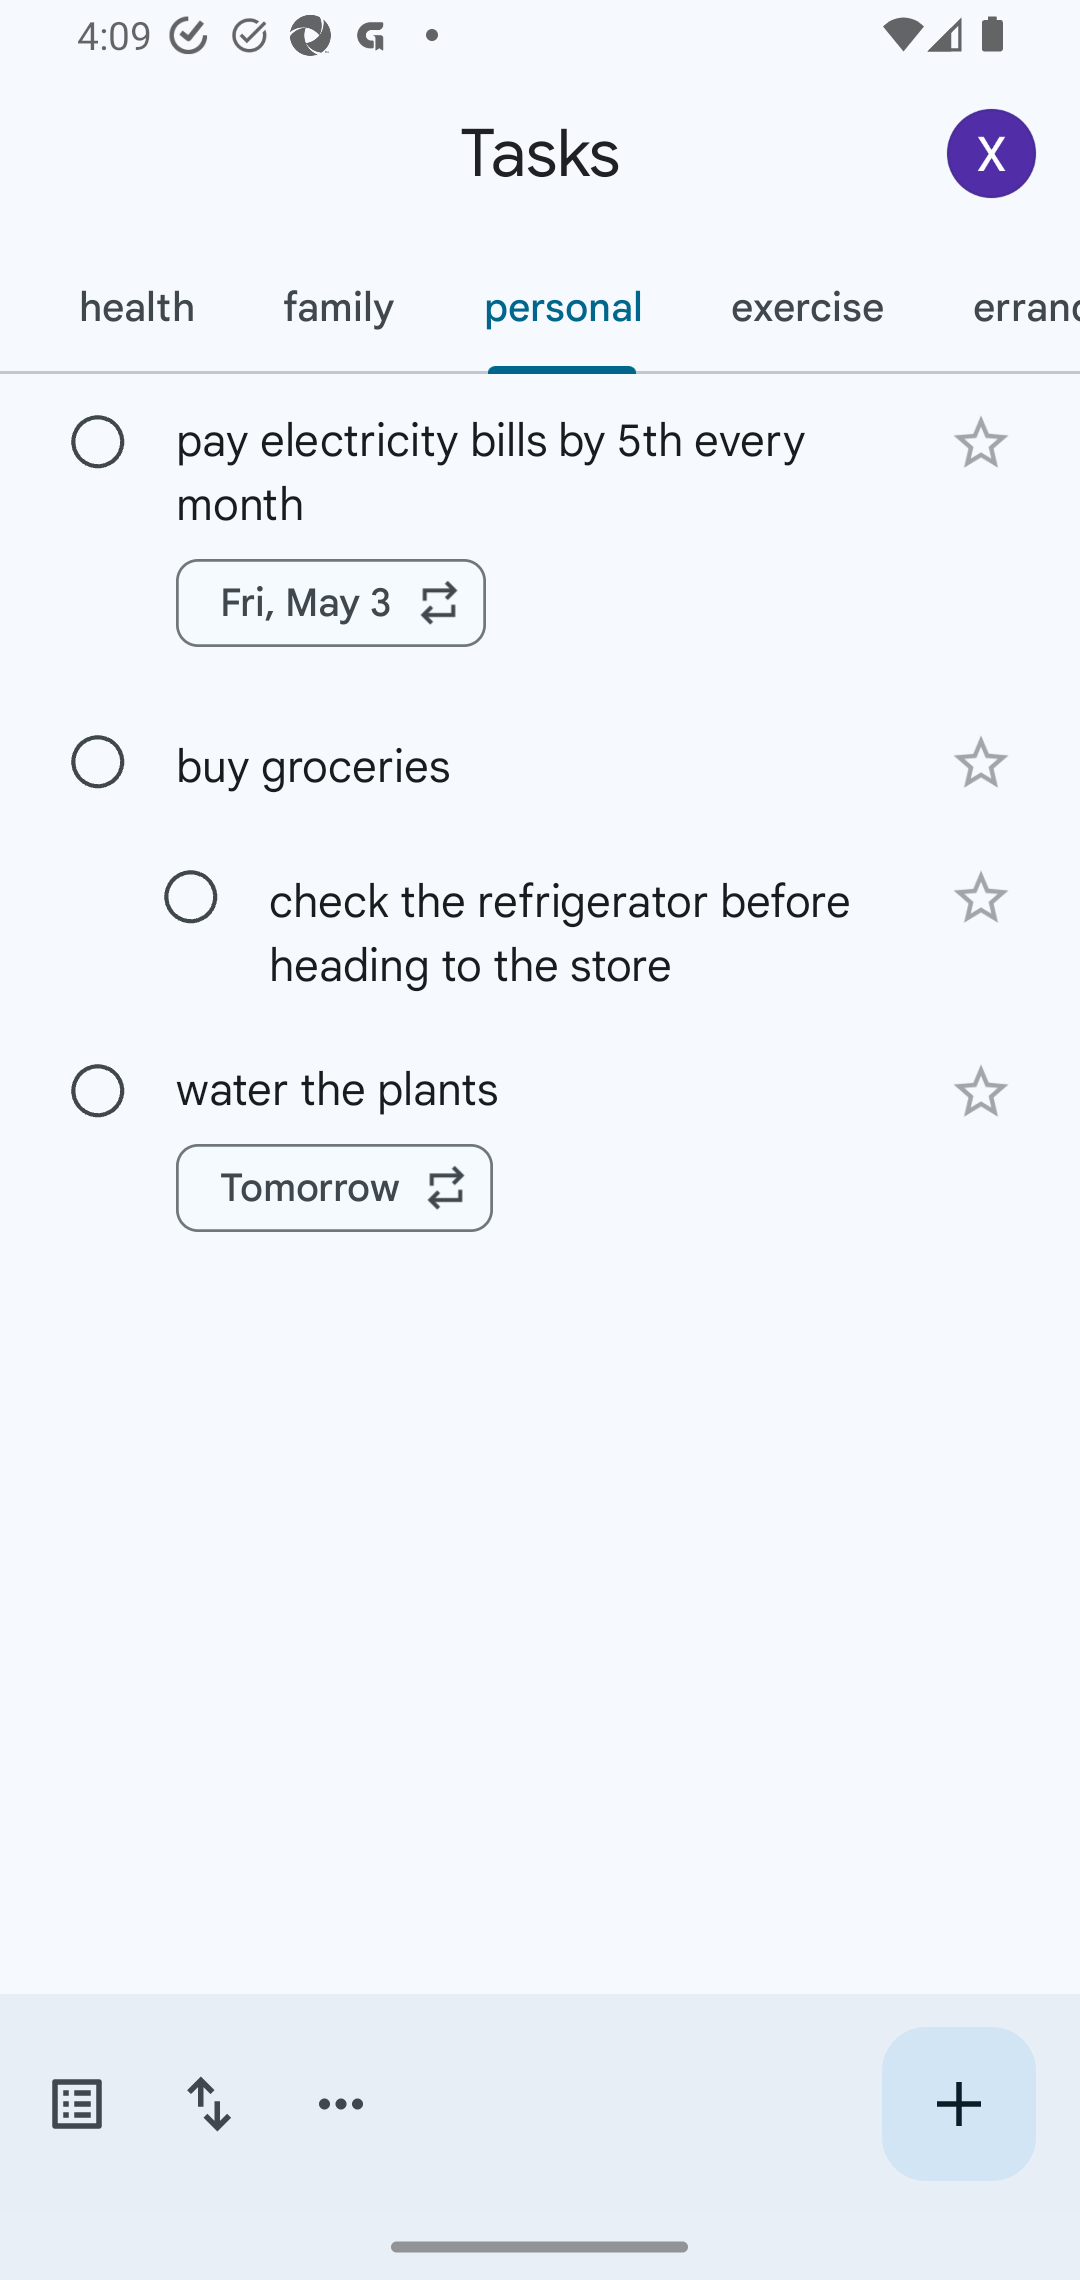 The image size is (1080, 2280). What do you see at coordinates (76, 2104) in the screenshot?
I see `Switch task lists` at bounding box center [76, 2104].